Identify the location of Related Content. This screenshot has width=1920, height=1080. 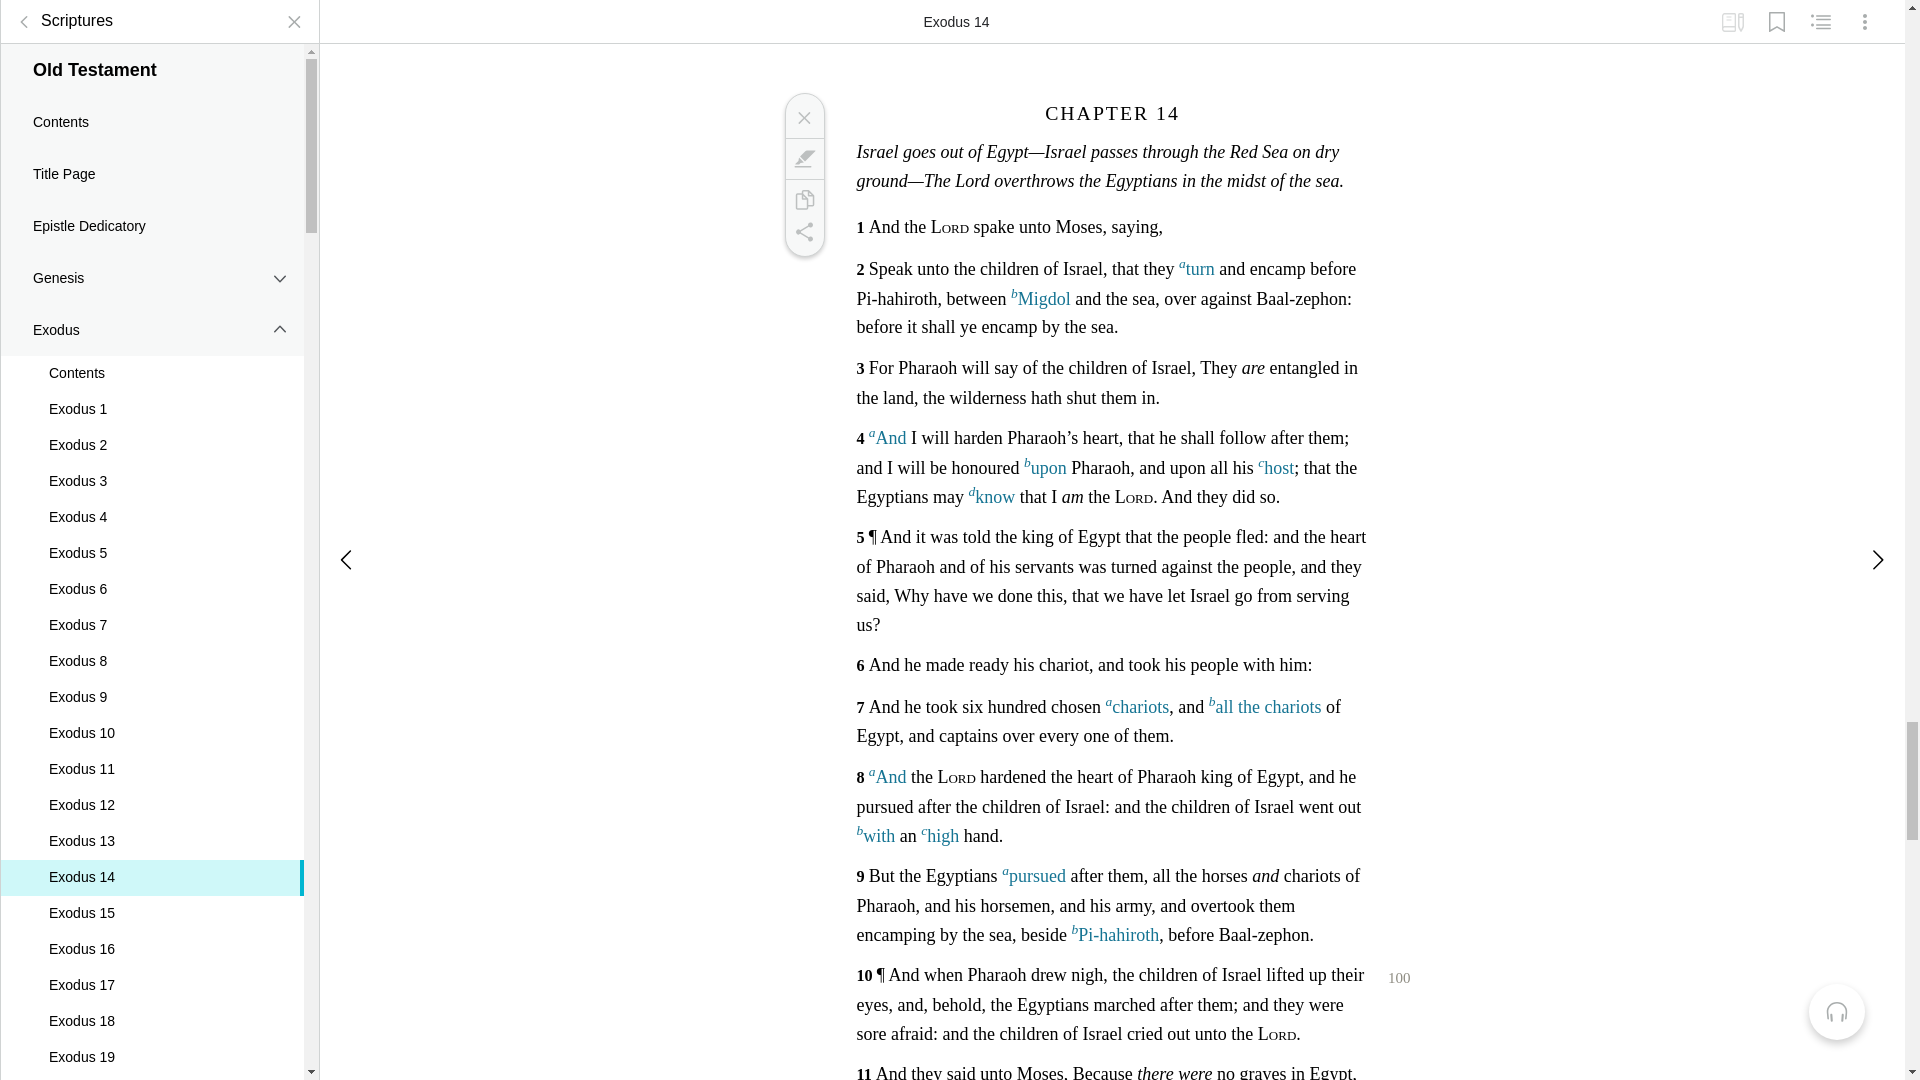
(1820, 14).